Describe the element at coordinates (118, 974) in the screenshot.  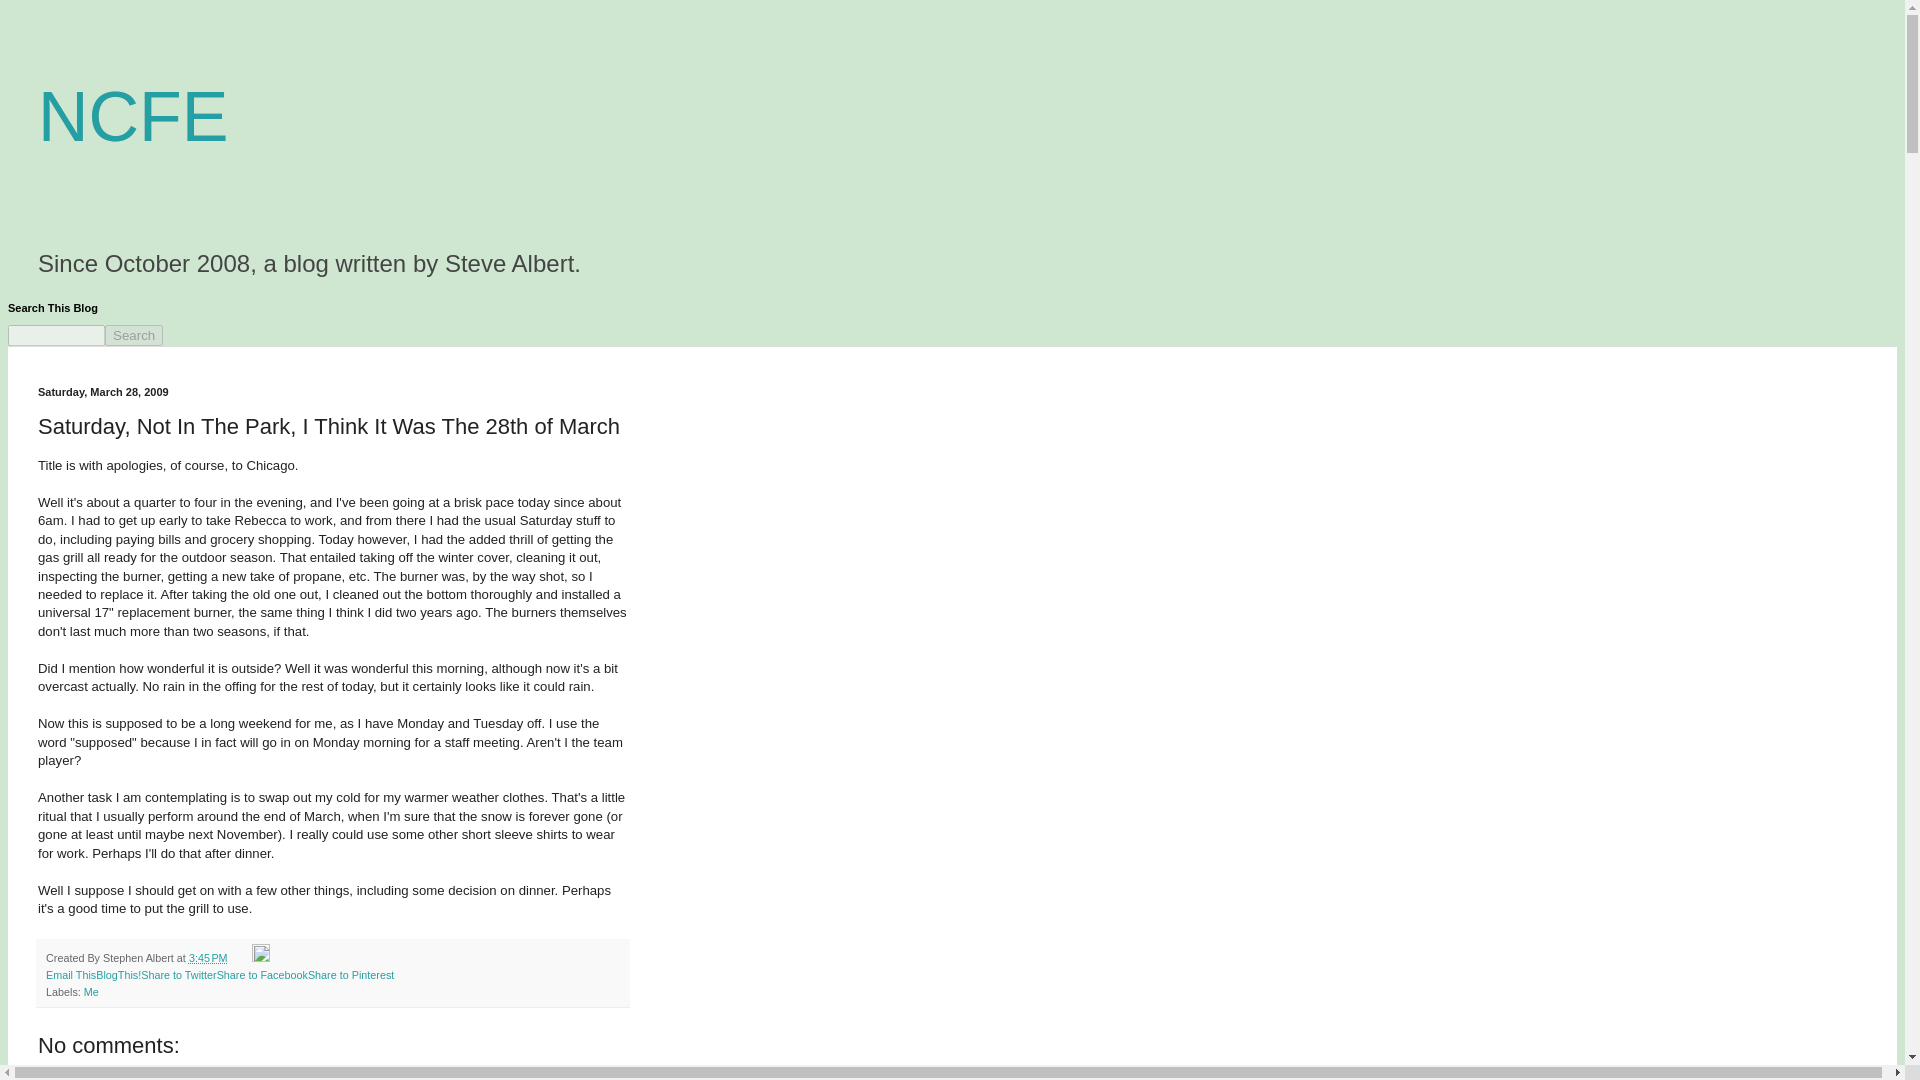
I see `BlogThis!` at that location.